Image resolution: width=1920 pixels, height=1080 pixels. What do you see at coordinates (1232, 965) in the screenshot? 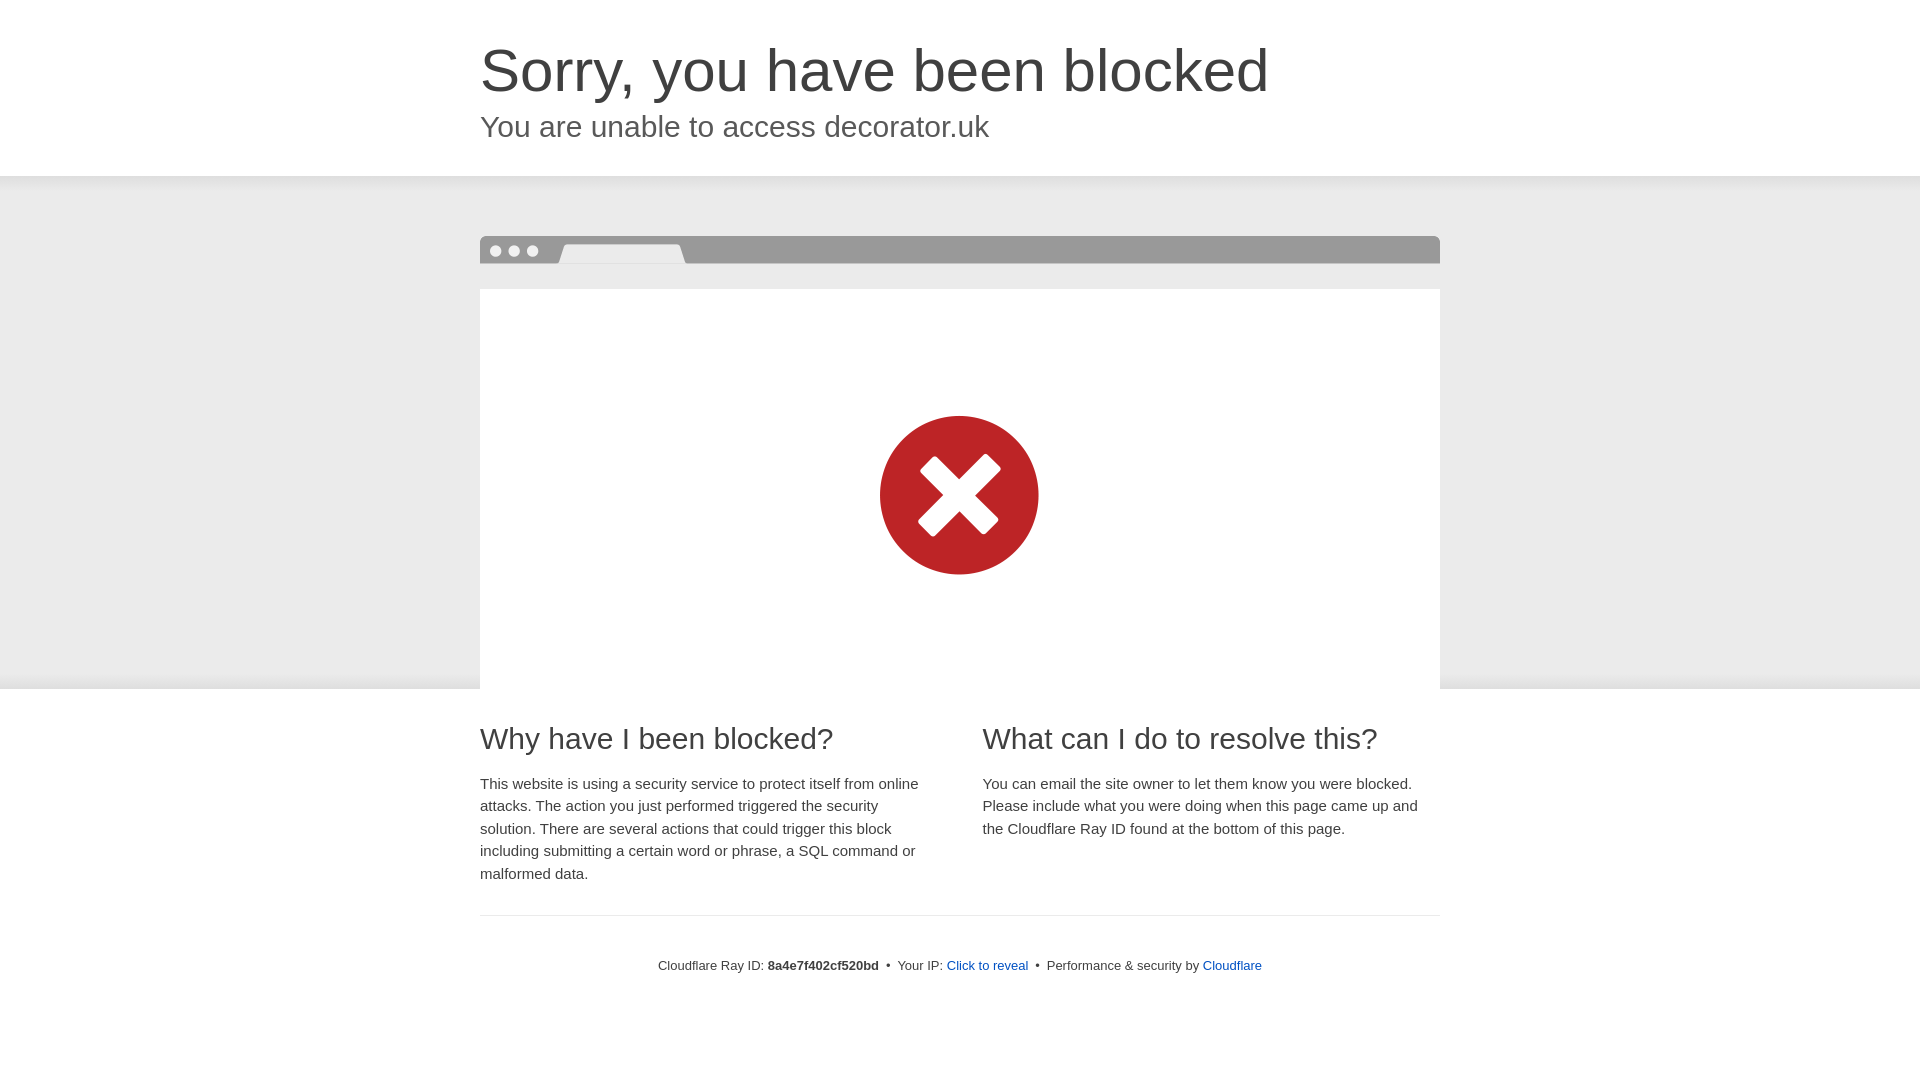
I see `Cloudflare` at bounding box center [1232, 965].